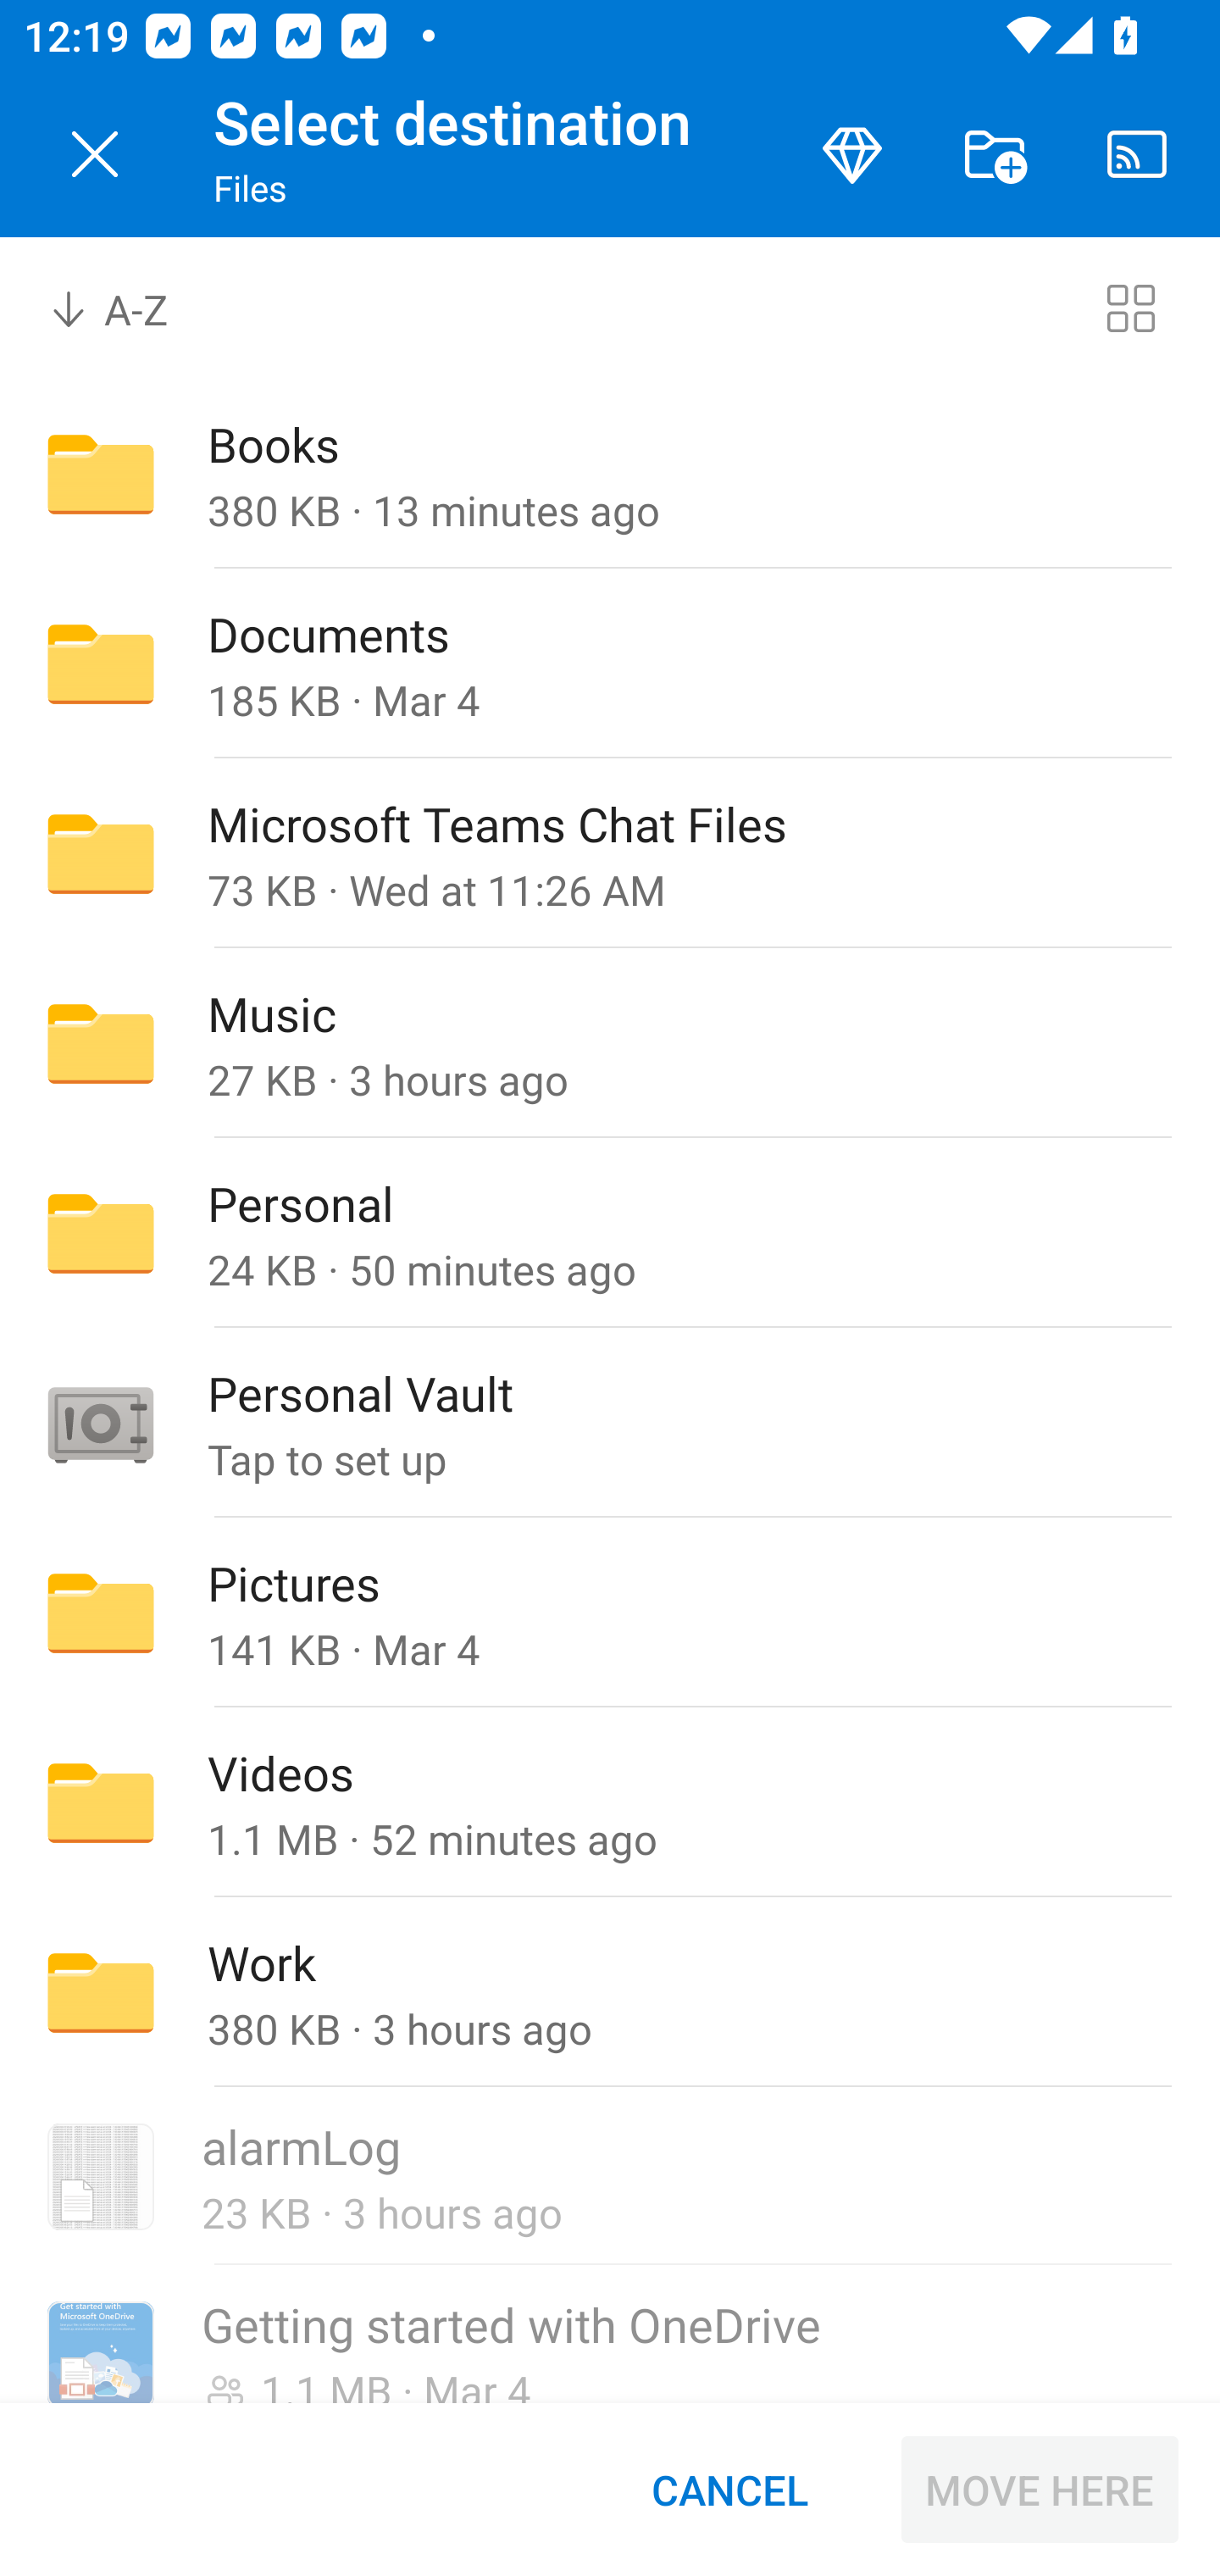  I want to click on Folder Videos 1.1 MB · 52 minutes ago, so click(610, 1803).